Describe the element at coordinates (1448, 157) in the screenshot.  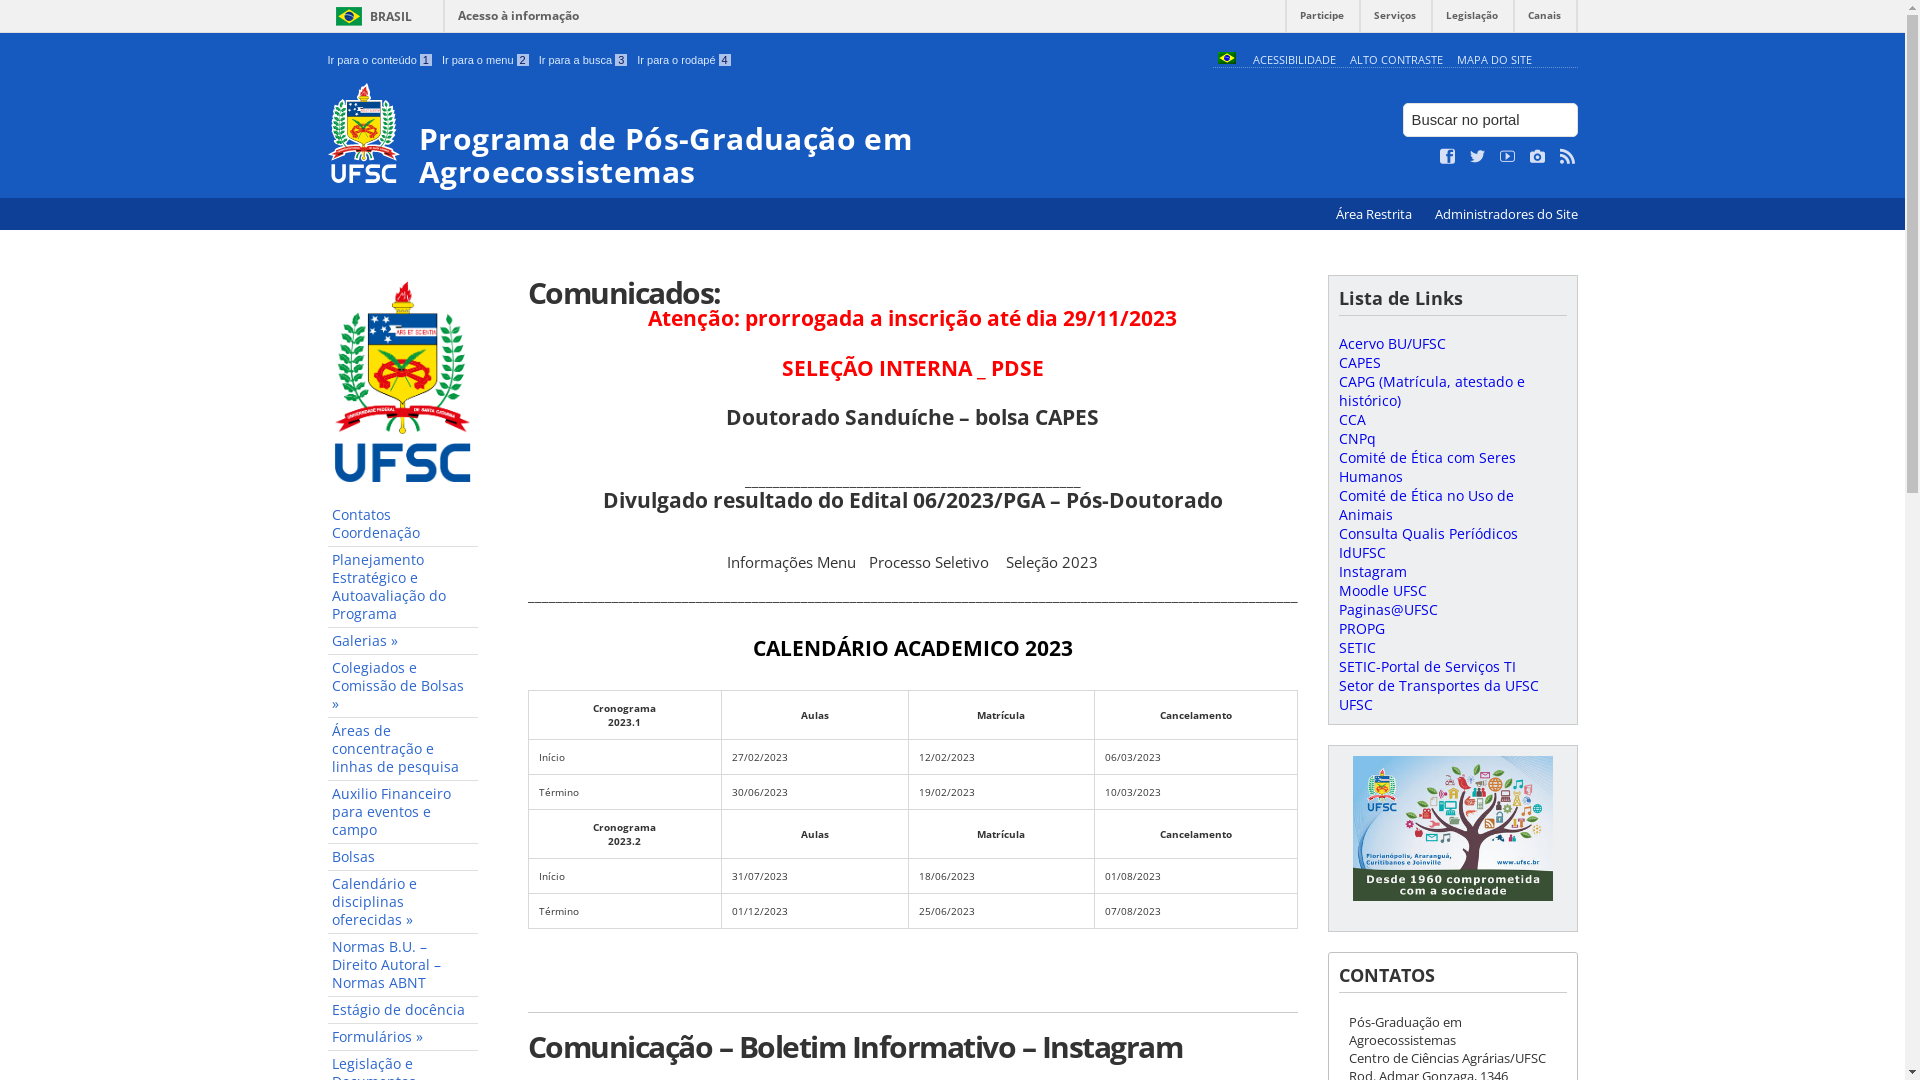
I see `Curta no Facebook` at that location.